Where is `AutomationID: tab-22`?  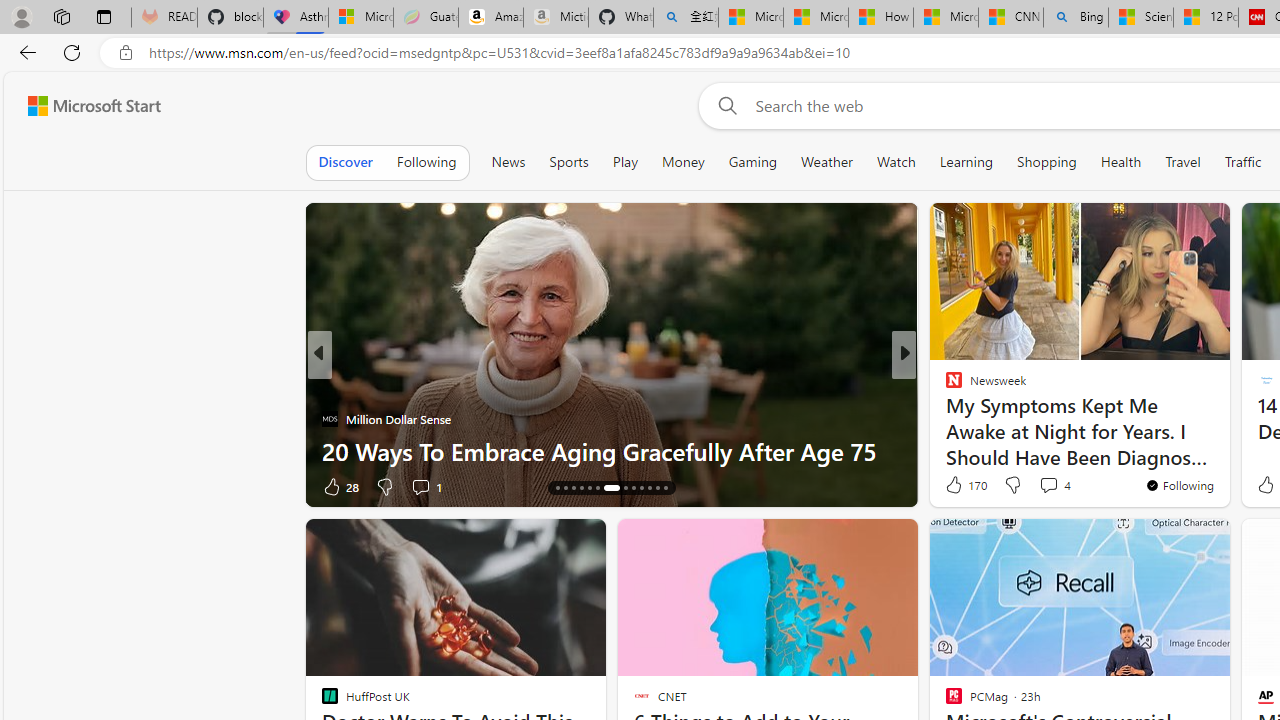 AutomationID: tab-22 is located at coordinates (632, 488).